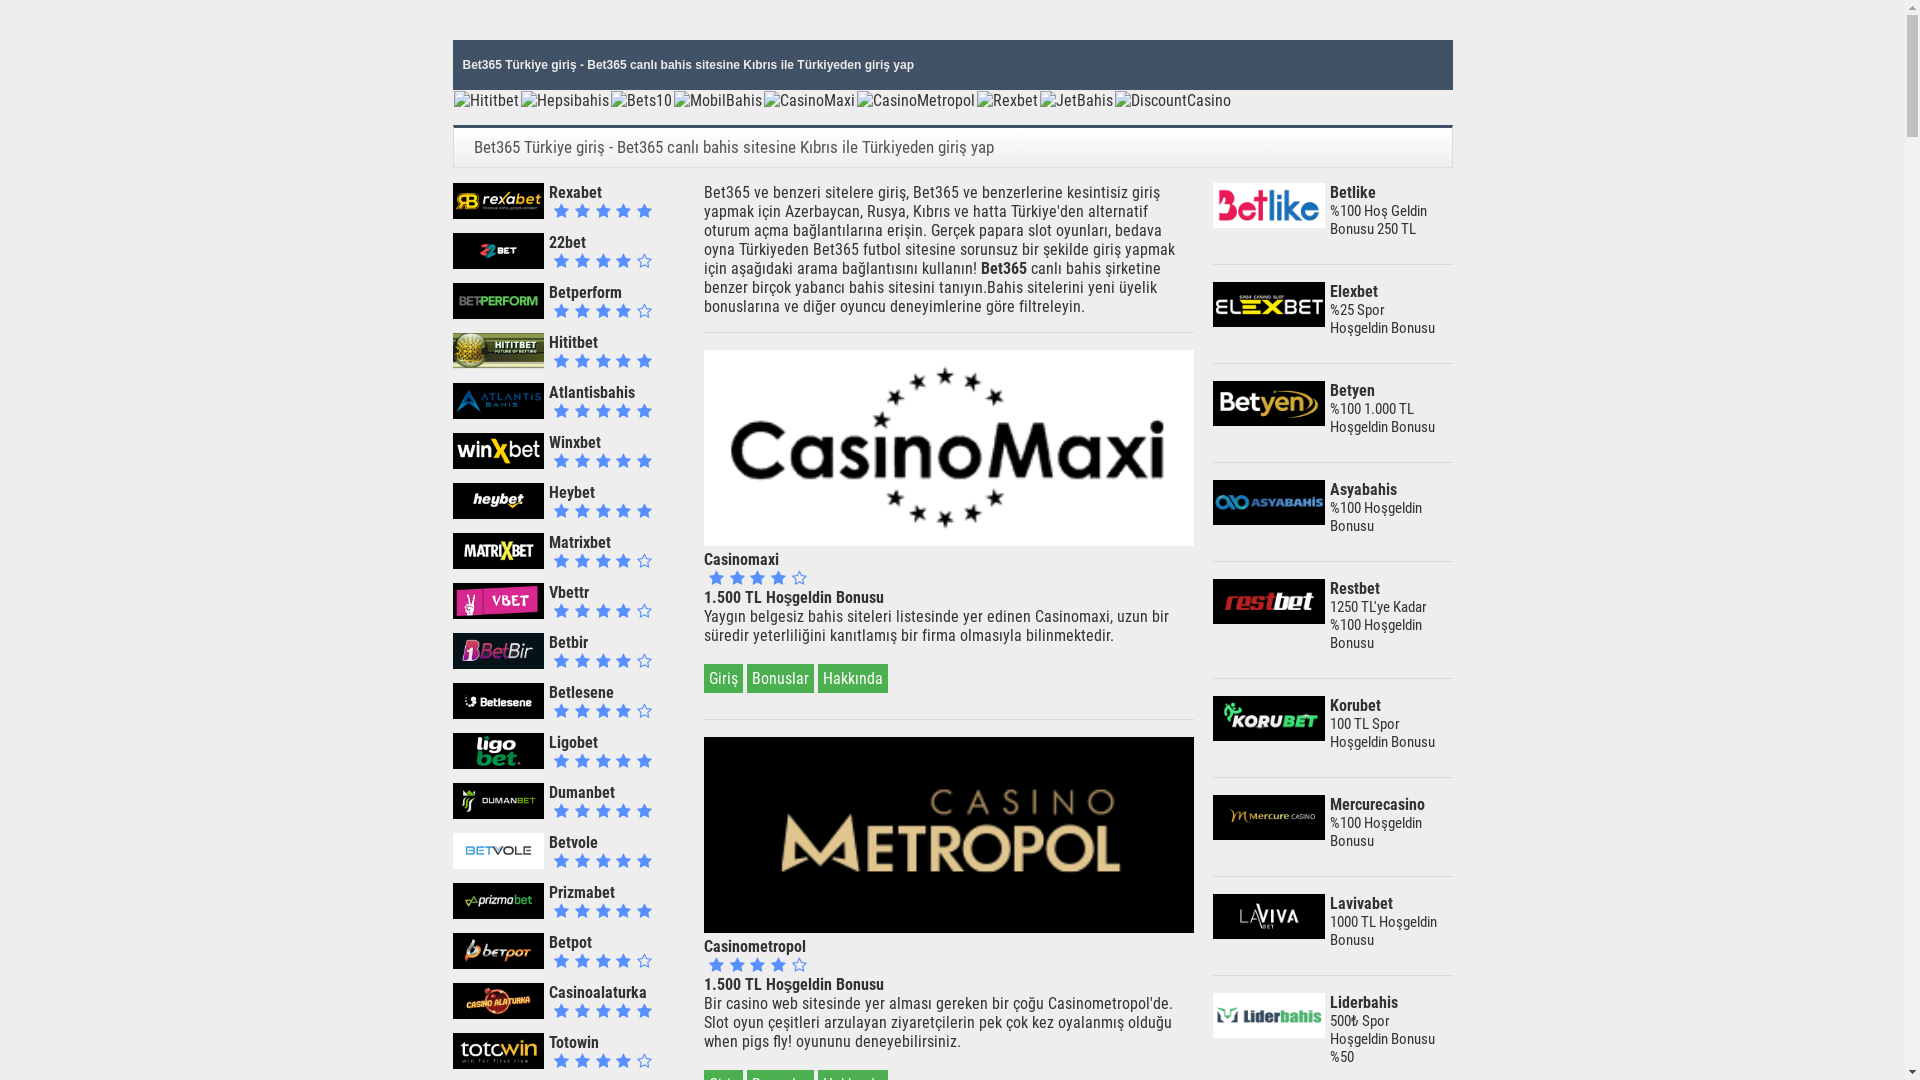  What do you see at coordinates (640, 100) in the screenshot?
I see `Bets10` at bounding box center [640, 100].